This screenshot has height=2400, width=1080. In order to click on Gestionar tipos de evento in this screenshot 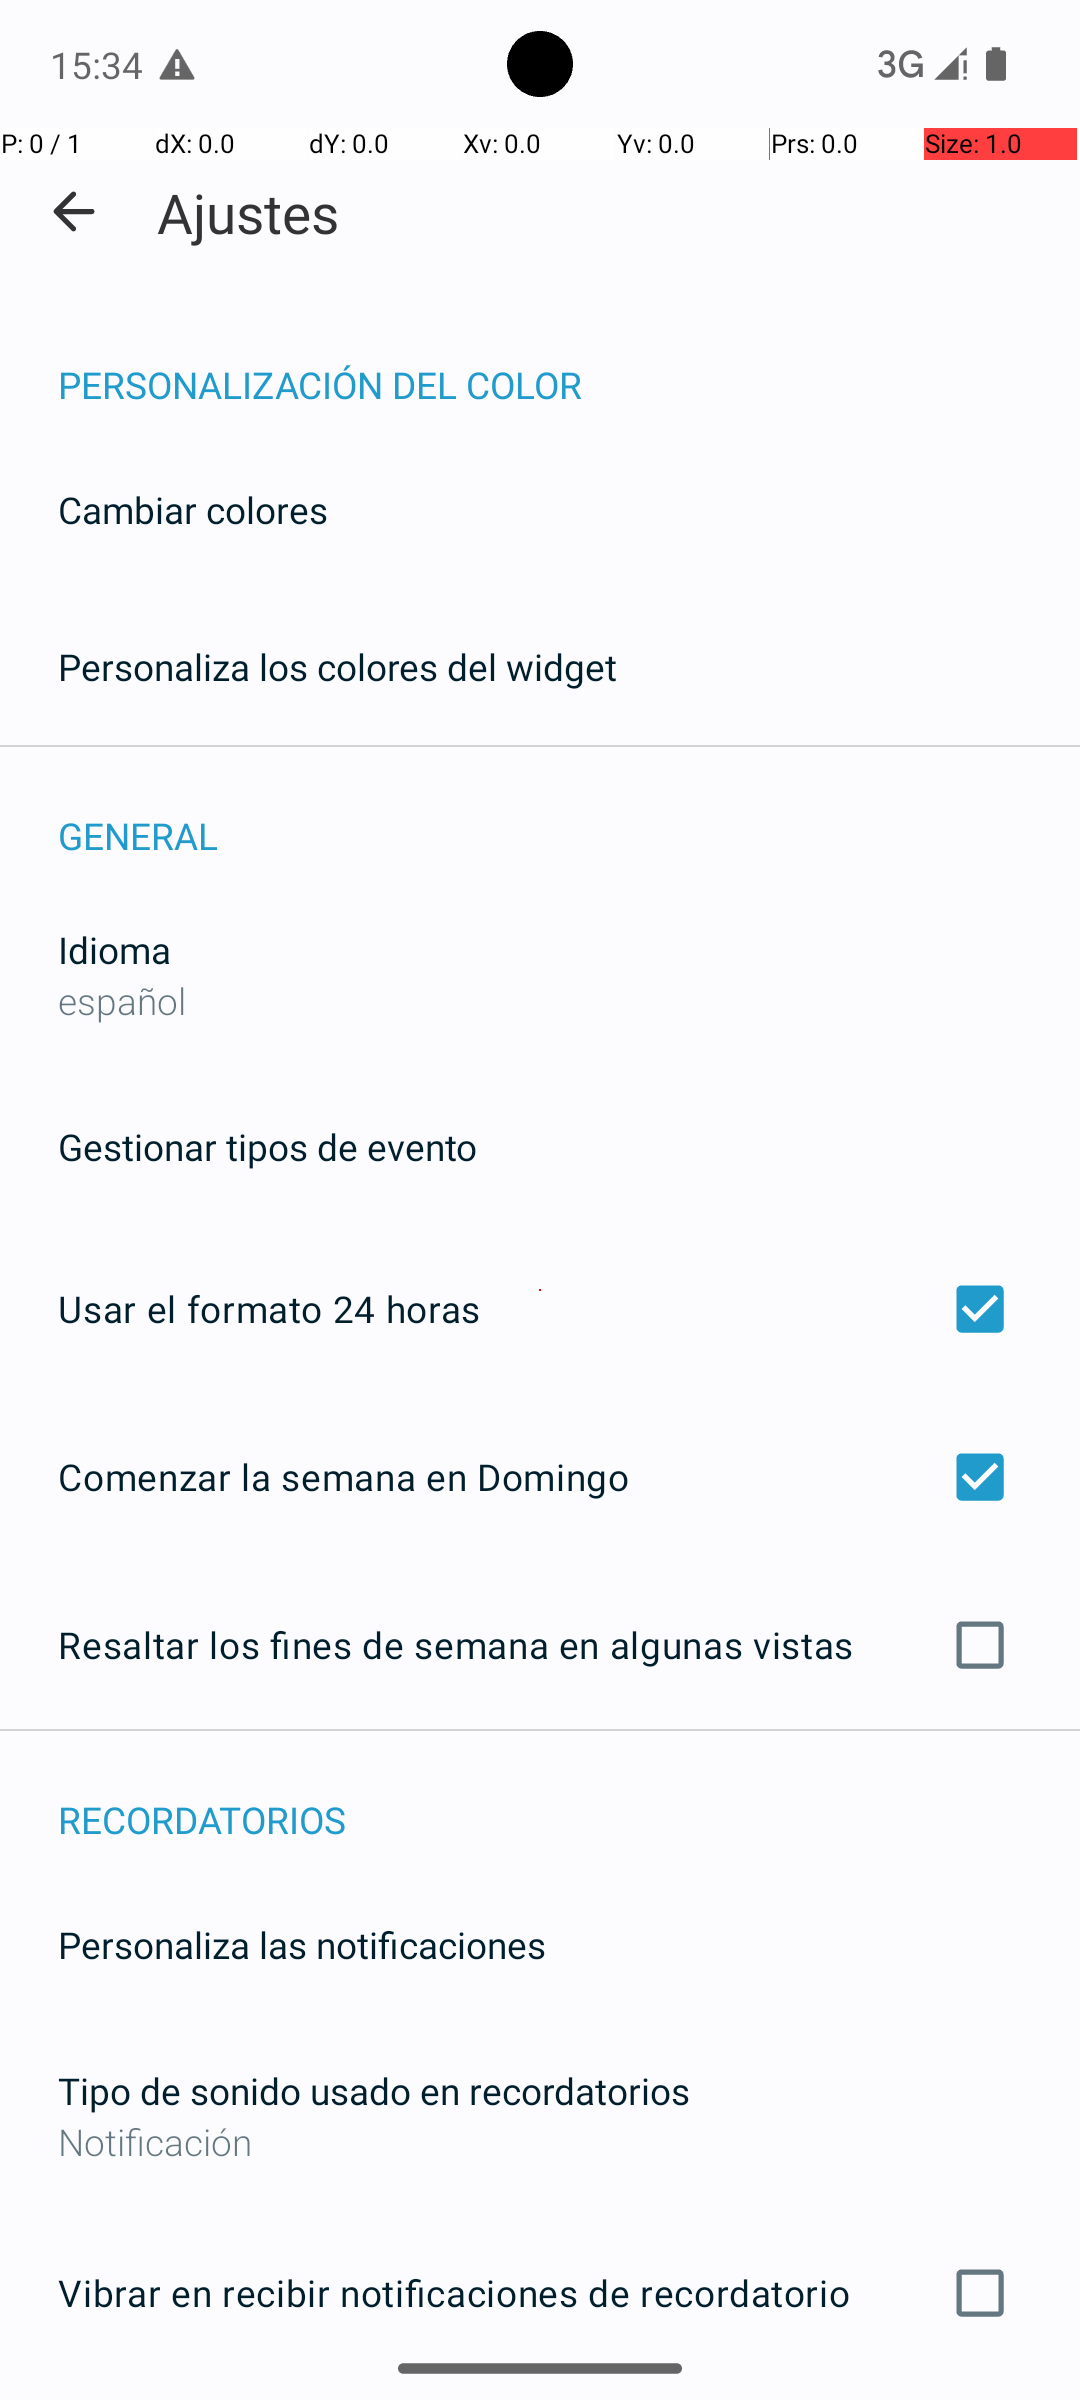, I will do `click(268, 1146)`.